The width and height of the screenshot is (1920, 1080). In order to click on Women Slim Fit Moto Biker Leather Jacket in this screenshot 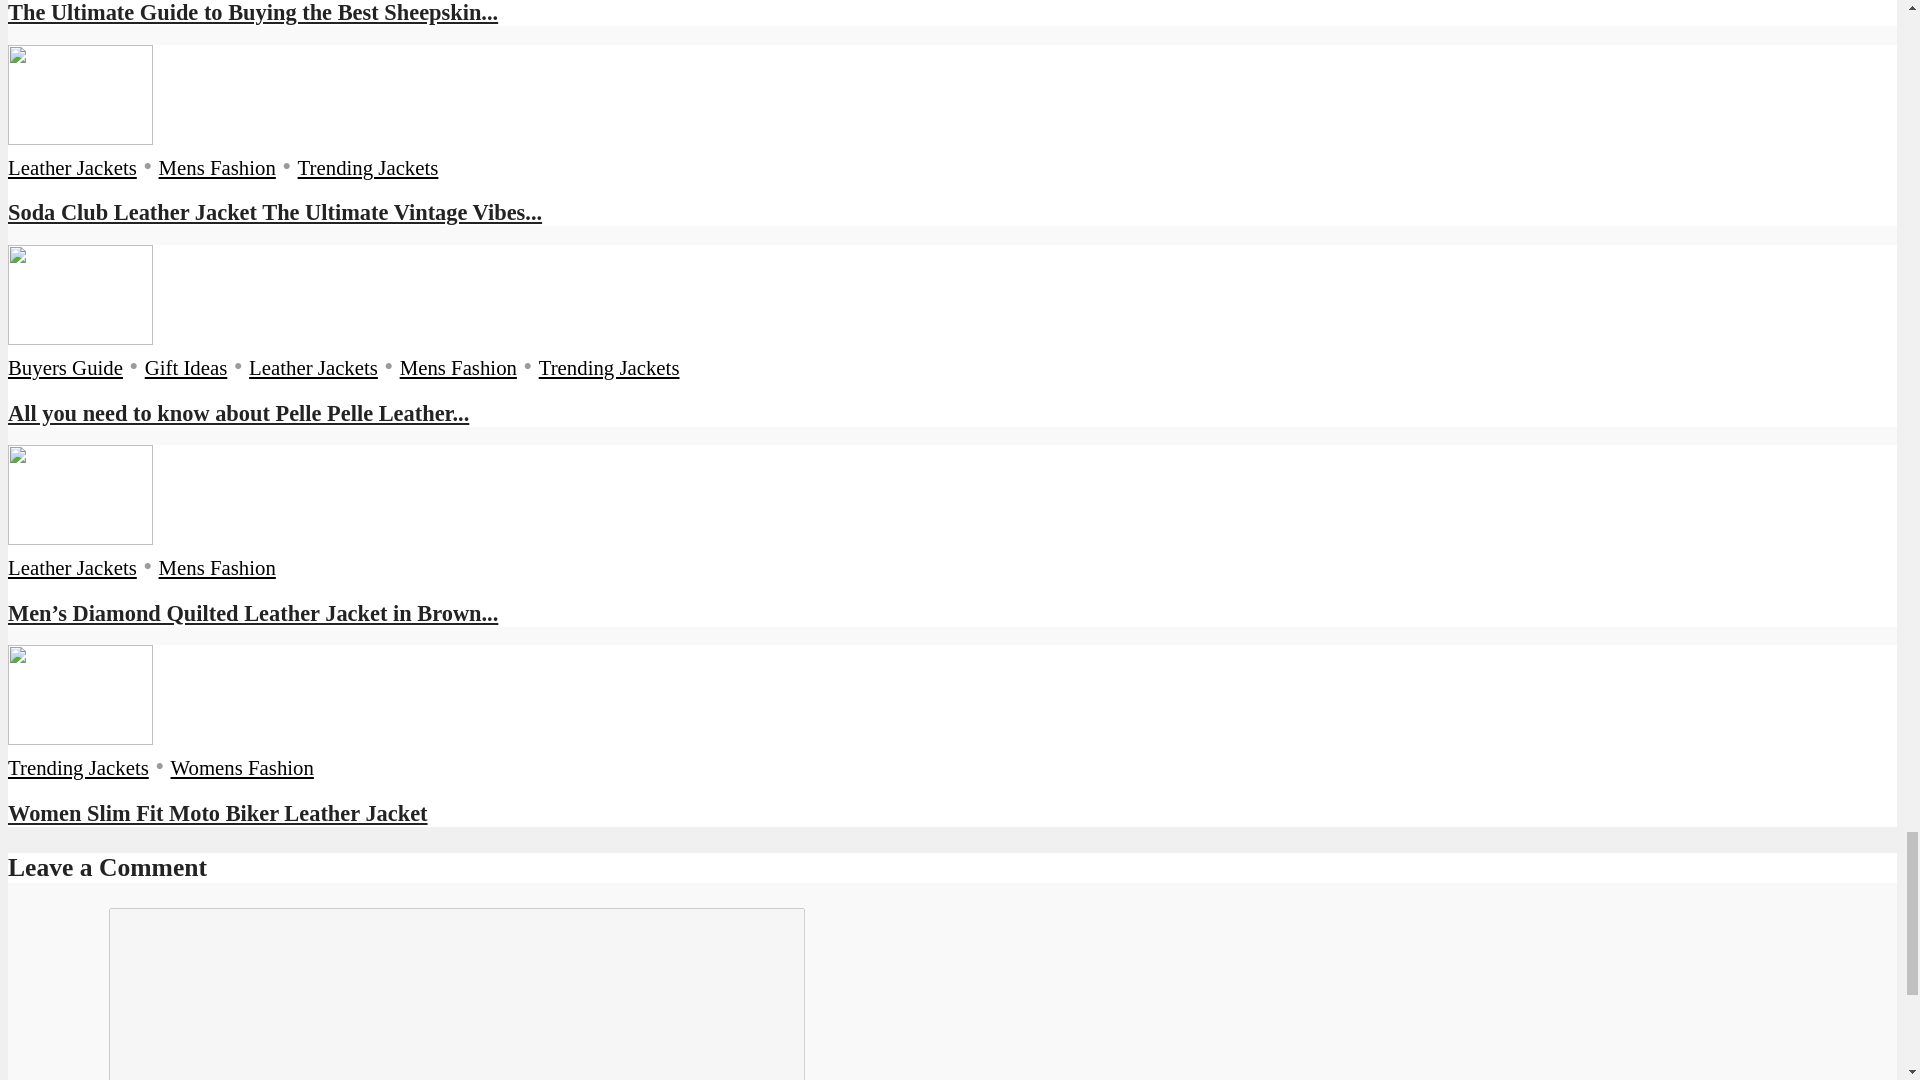, I will do `click(80, 736)`.